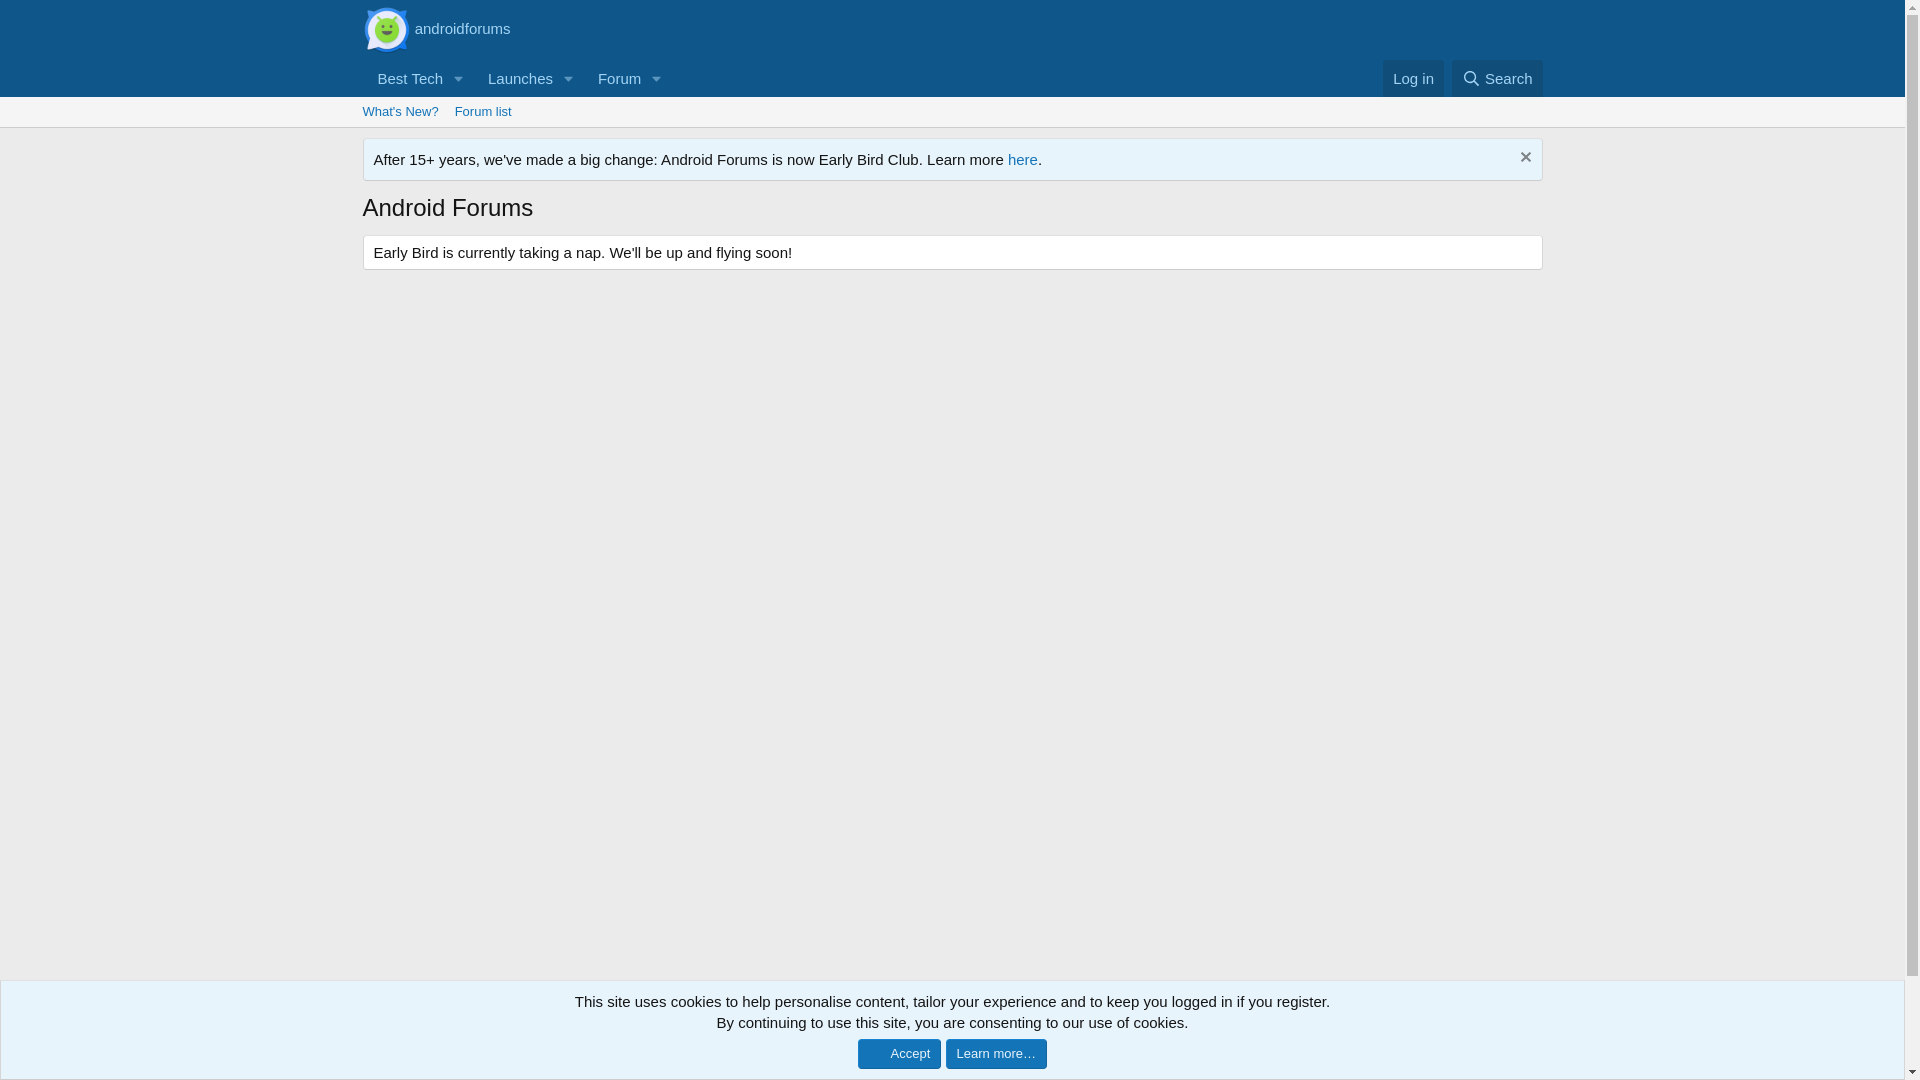  What do you see at coordinates (516, 100) in the screenshot?
I see `Home` at bounding box center [516, 100].